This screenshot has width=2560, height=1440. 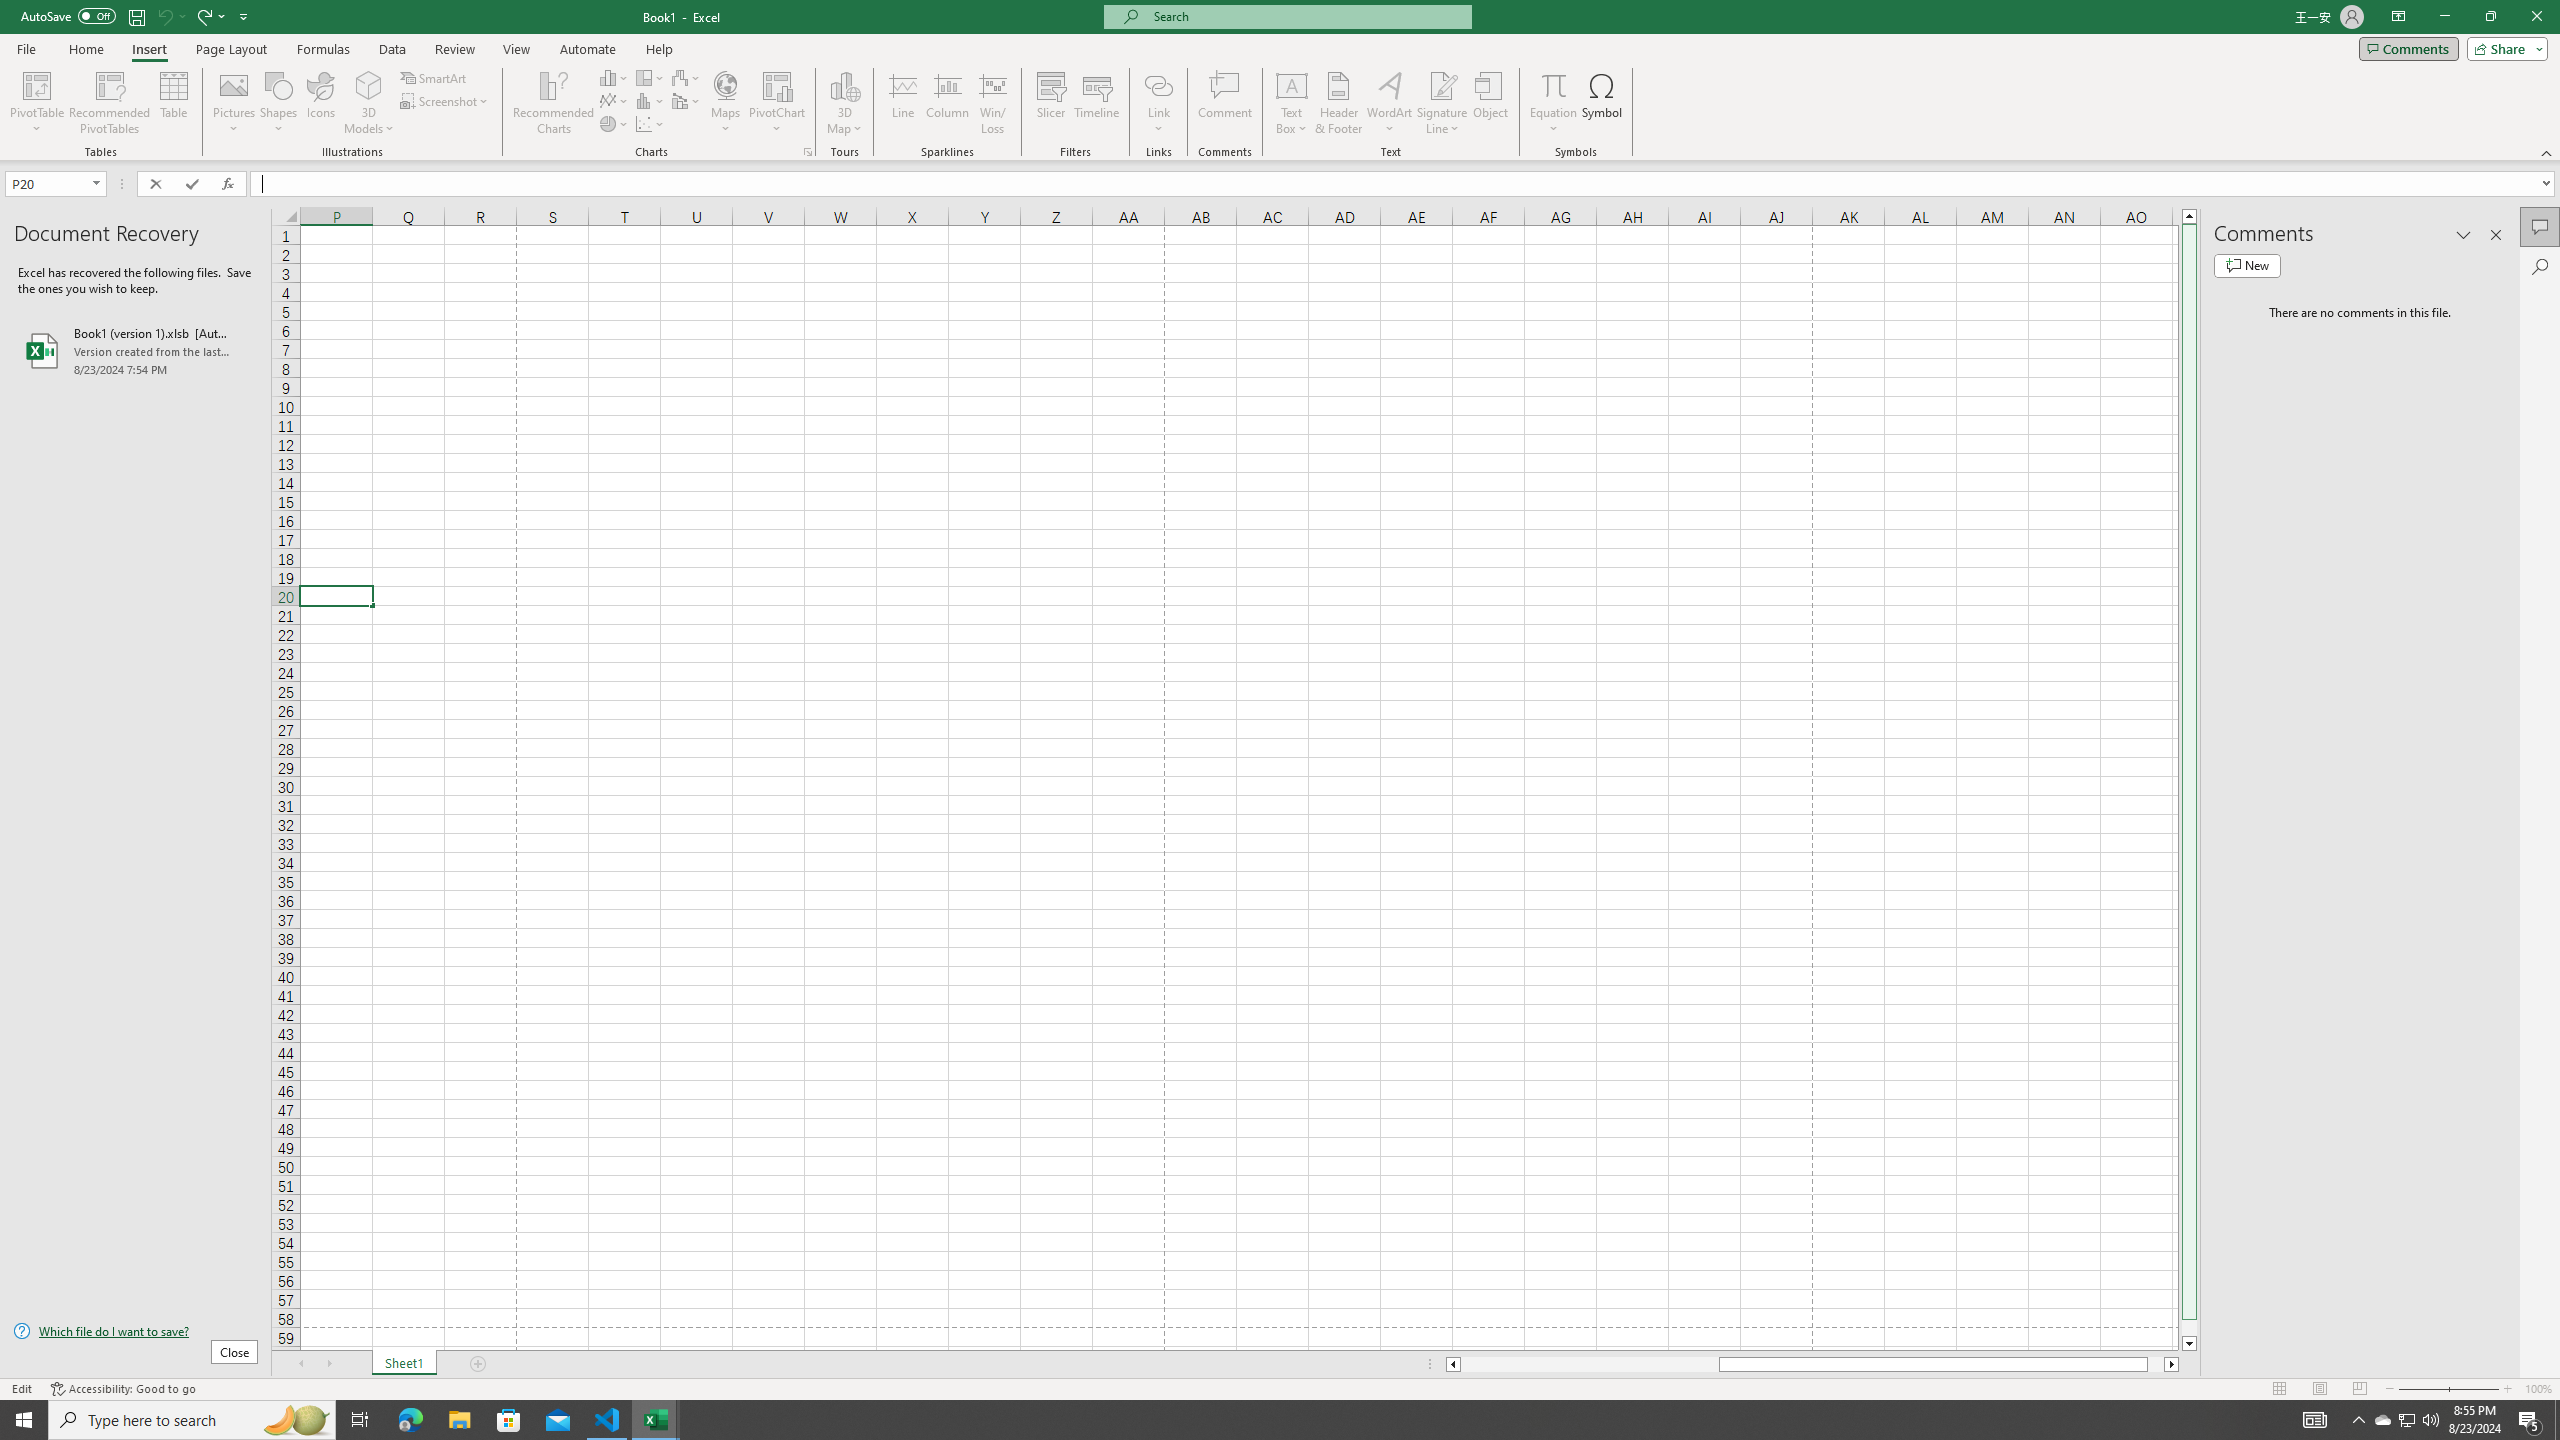 I want to click on Equation, so click(x=1554, y=85).